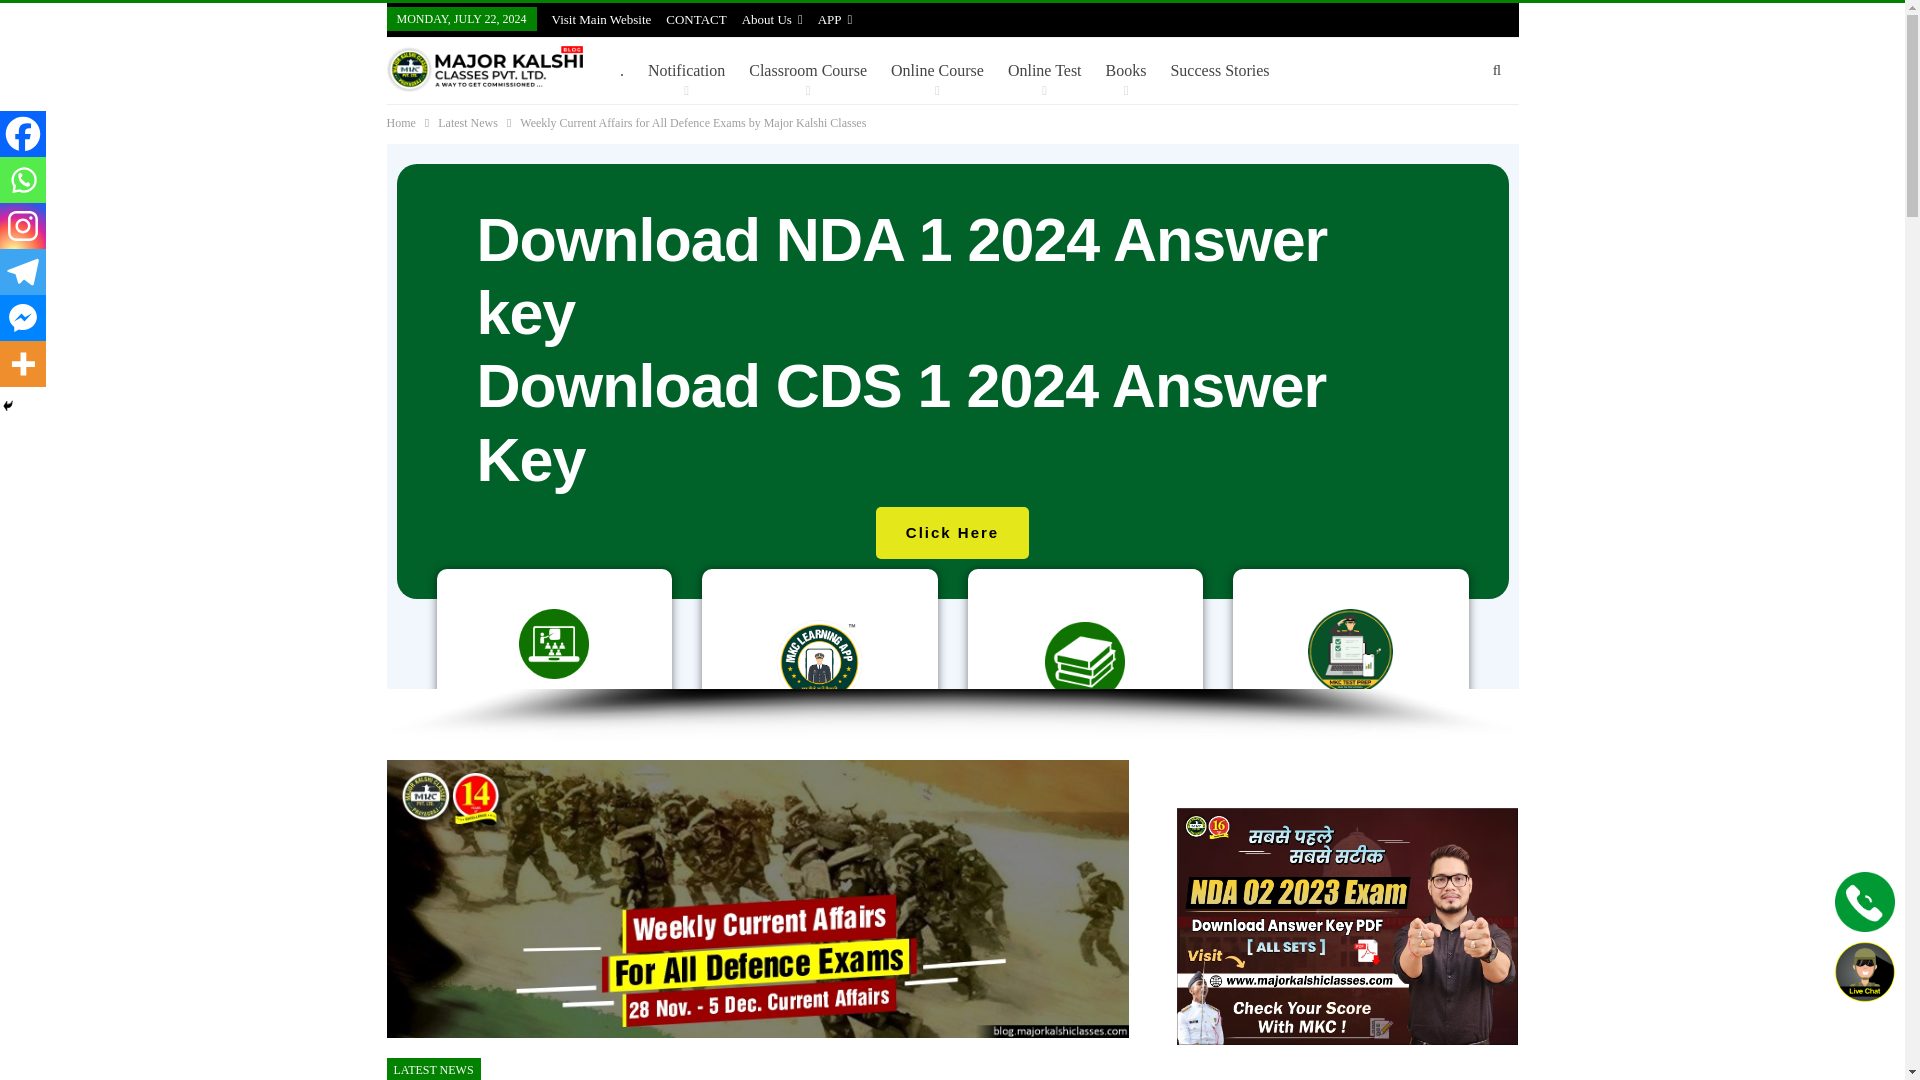  Describe the element at coordinates (23, 134) in the screenshot. I see `Facebook` at that location.